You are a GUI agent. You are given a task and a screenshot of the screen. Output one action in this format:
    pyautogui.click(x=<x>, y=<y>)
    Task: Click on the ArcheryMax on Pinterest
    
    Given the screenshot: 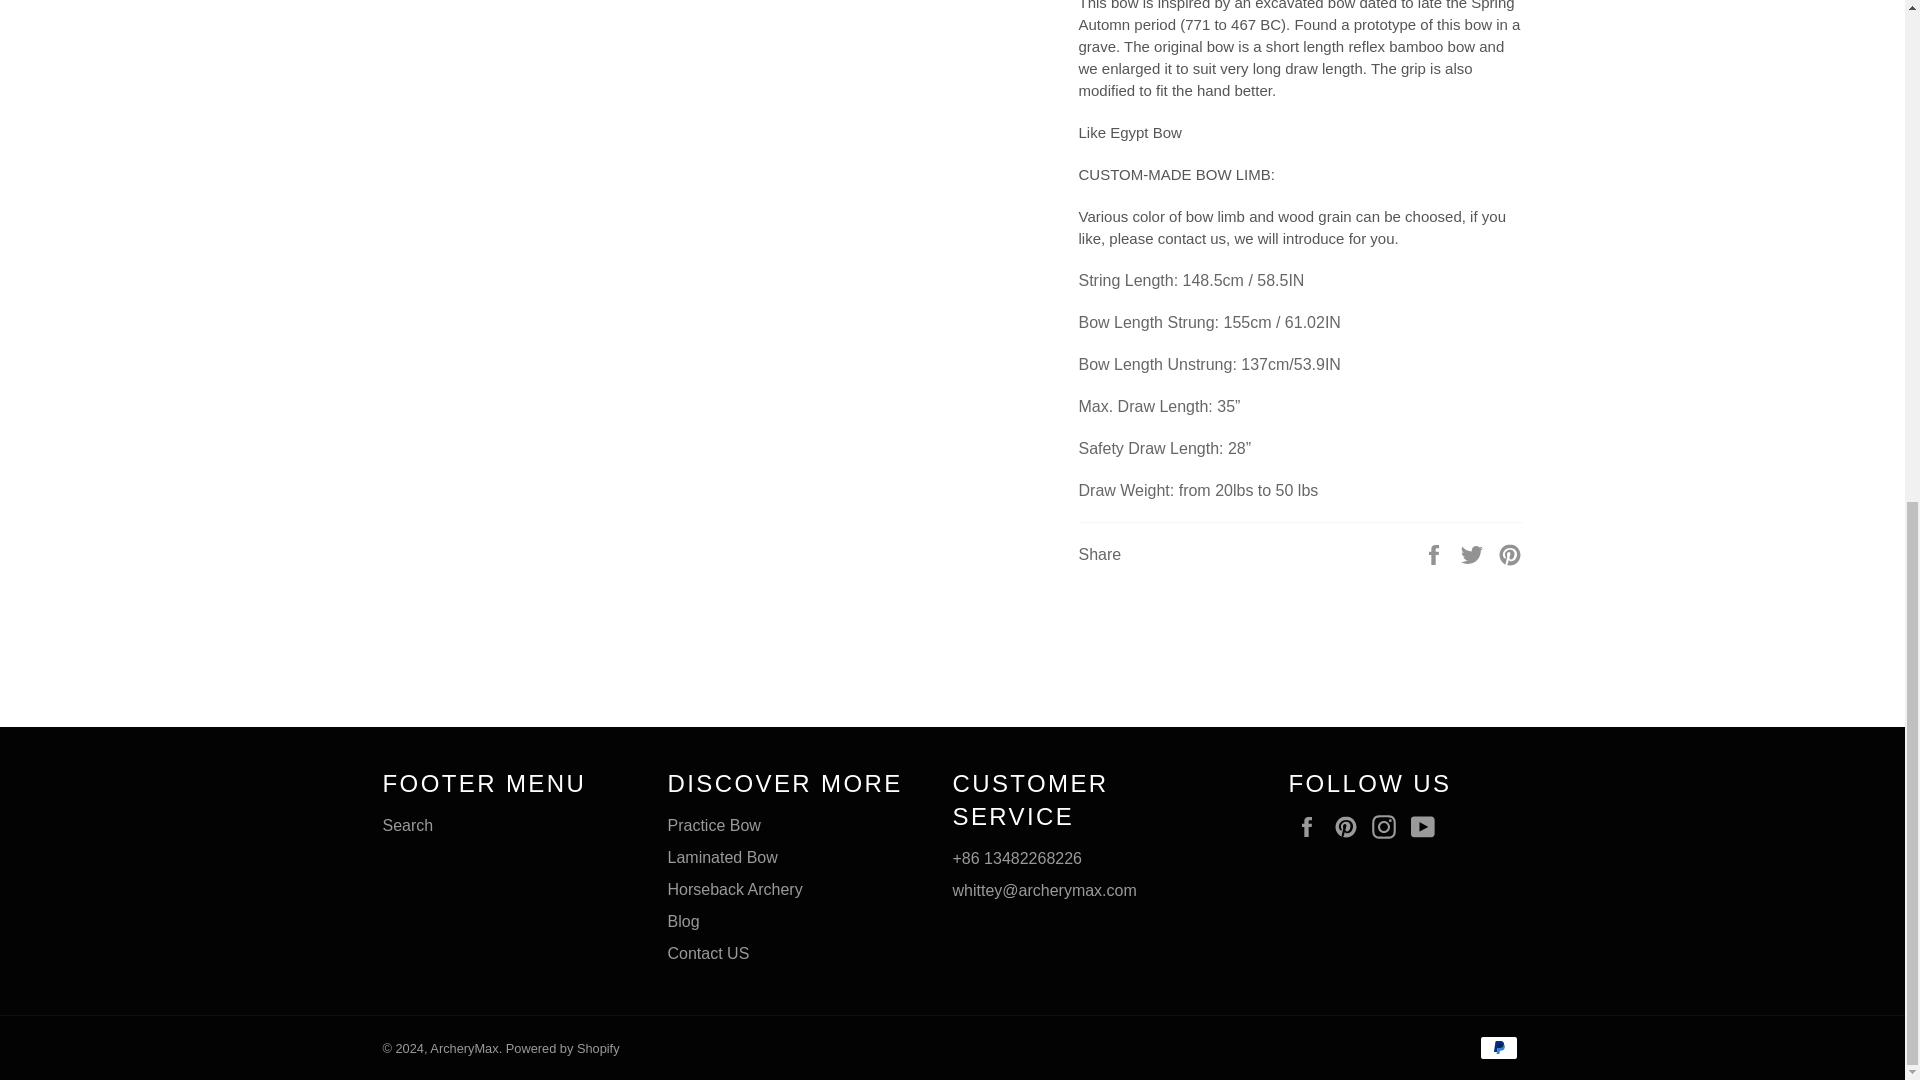 What is the action you would take?
    pyautogui.click(x=1350, y=827)
    